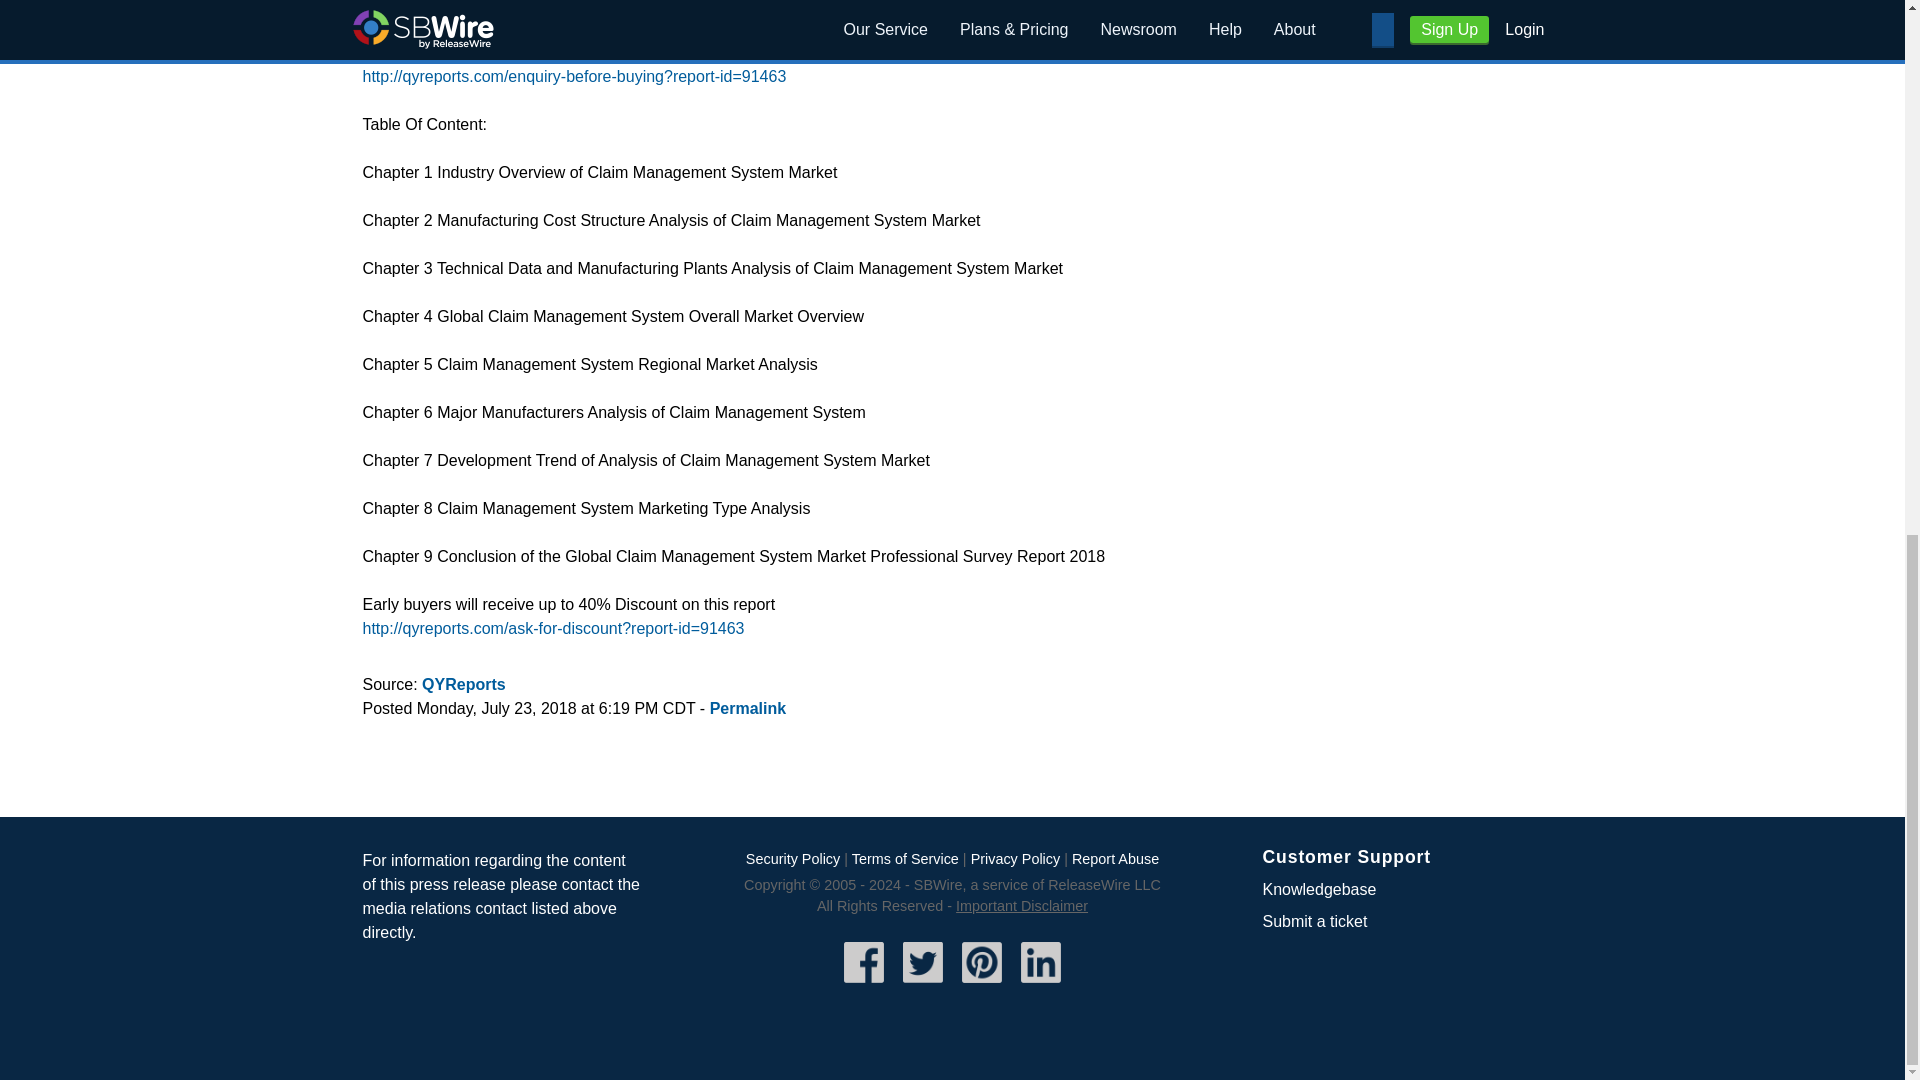  What do you see at coordinates (1040, 984) in the screenshot?
I see `Follow SBWire on LinkedIn` at bounding box center [1040, 984].